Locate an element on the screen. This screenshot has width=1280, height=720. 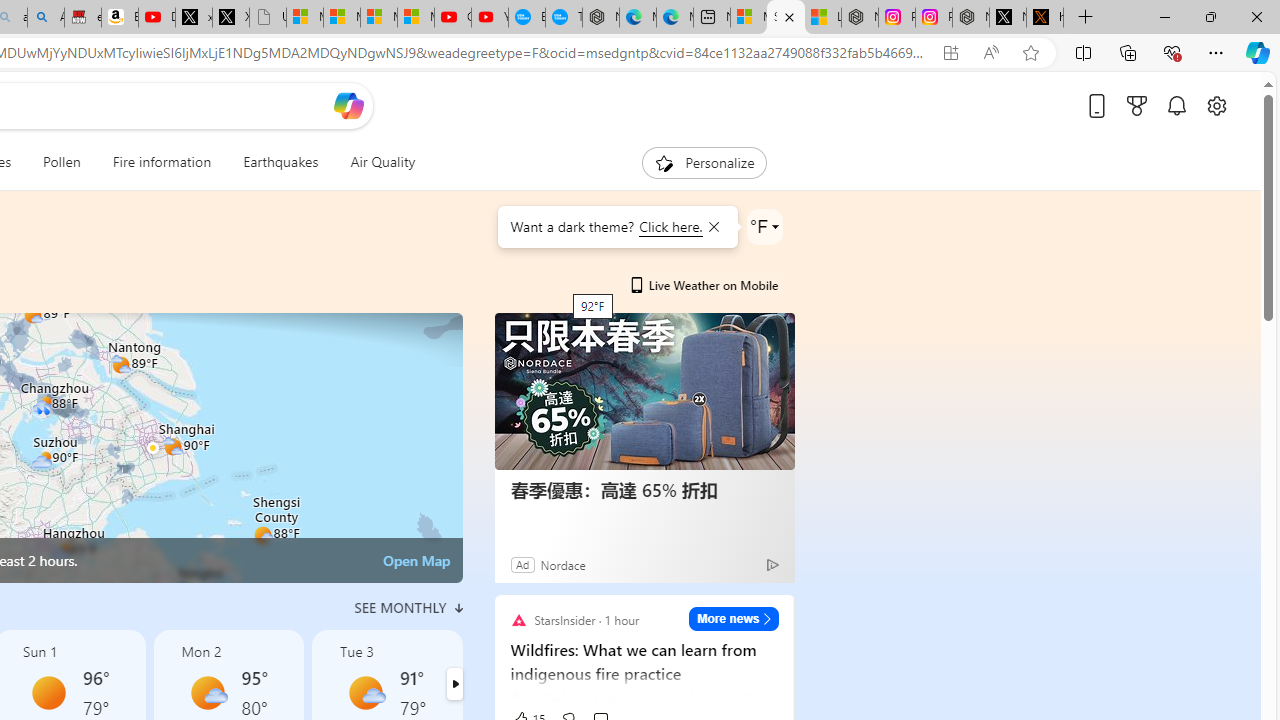
Fire information is located at coordinates (162, 162).